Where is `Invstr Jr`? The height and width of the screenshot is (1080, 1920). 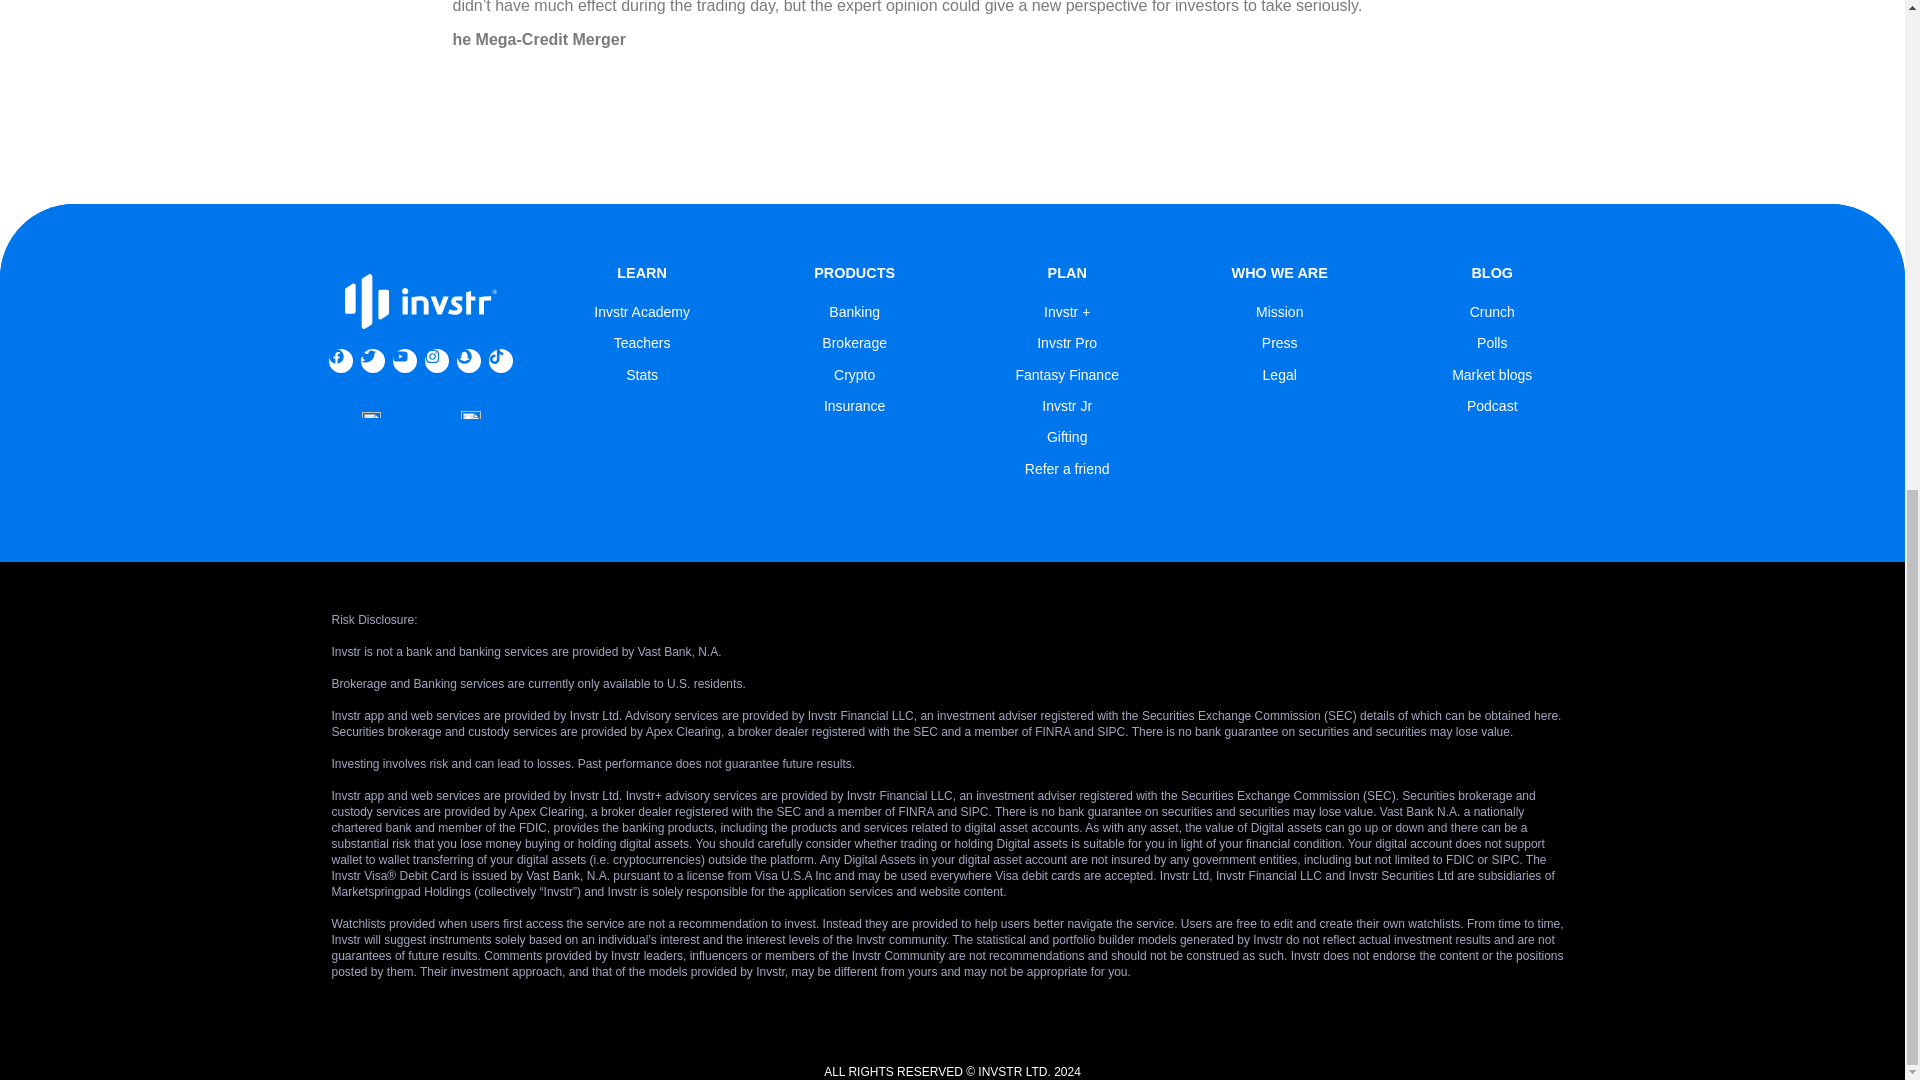
Invstr Jr is located at coordinates (1067, 406).